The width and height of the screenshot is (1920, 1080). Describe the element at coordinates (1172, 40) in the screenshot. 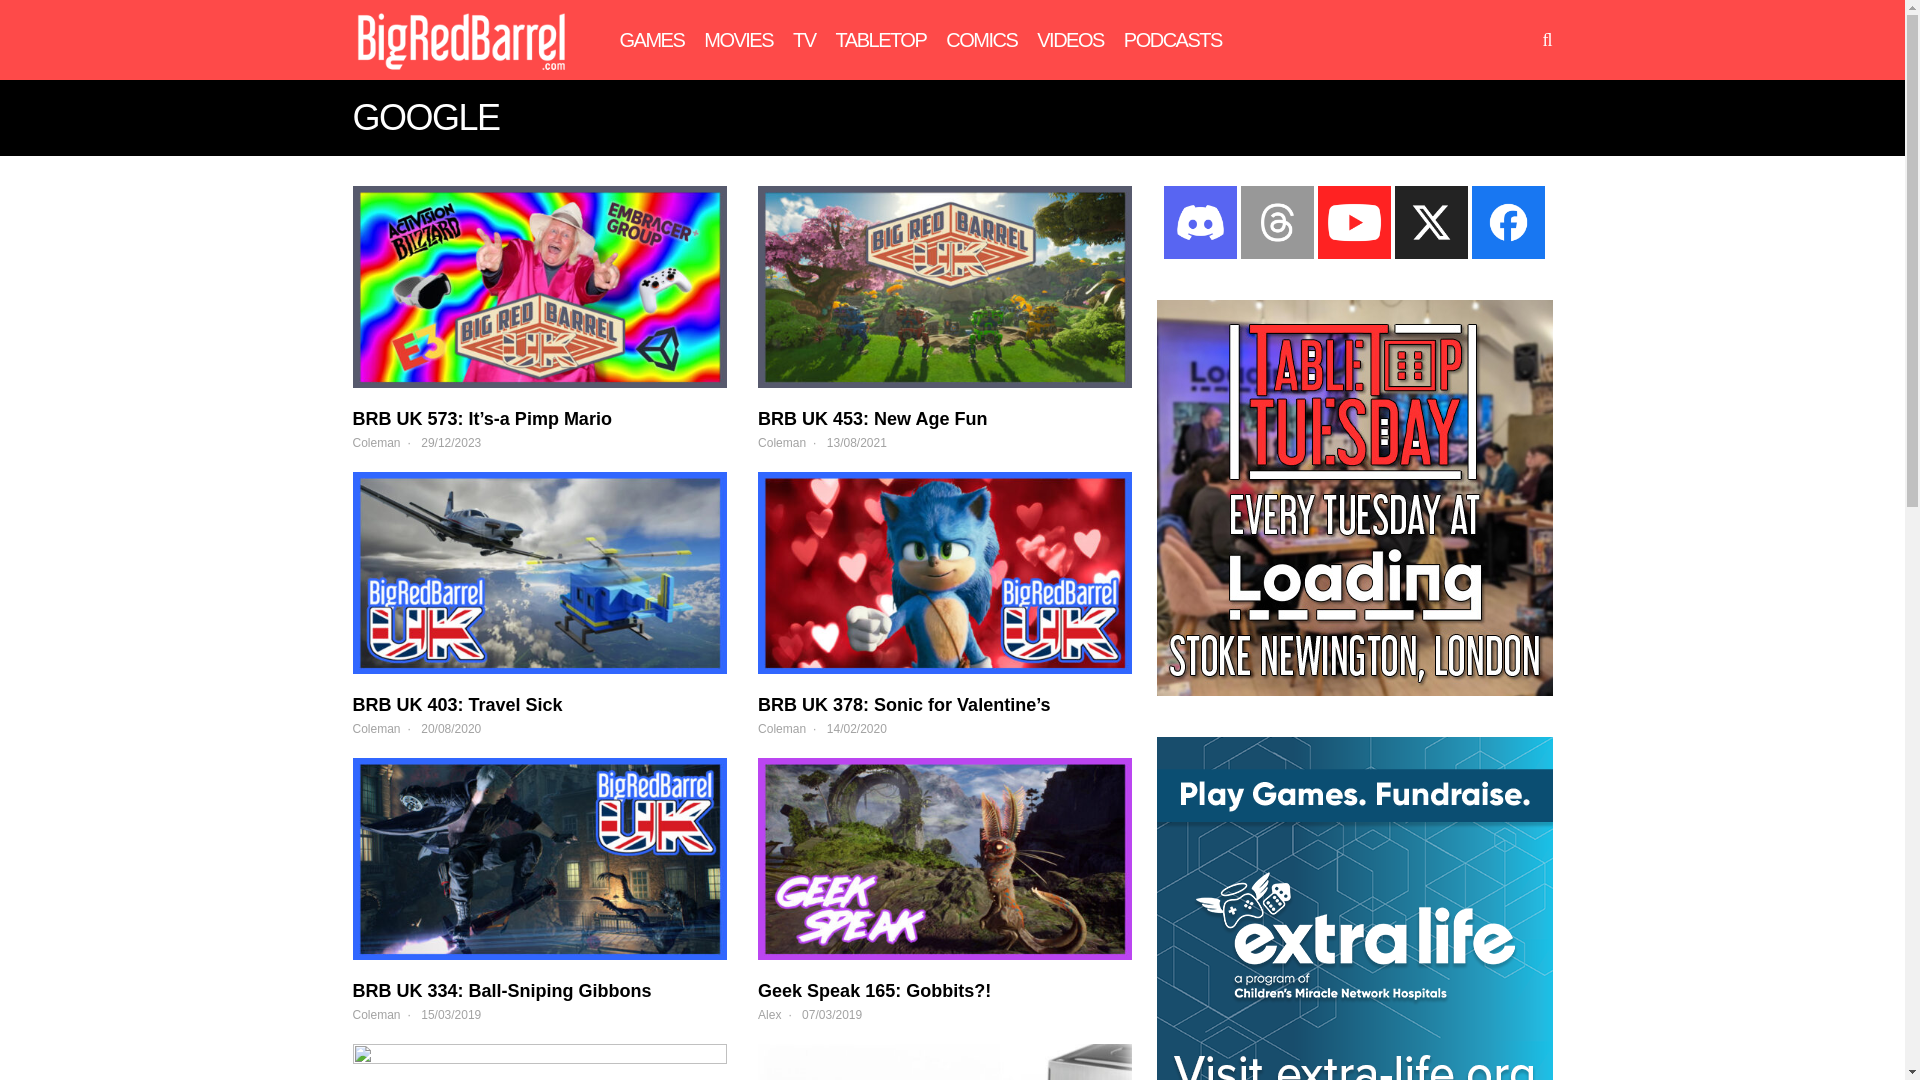

I see `PODCASTS` at that location.